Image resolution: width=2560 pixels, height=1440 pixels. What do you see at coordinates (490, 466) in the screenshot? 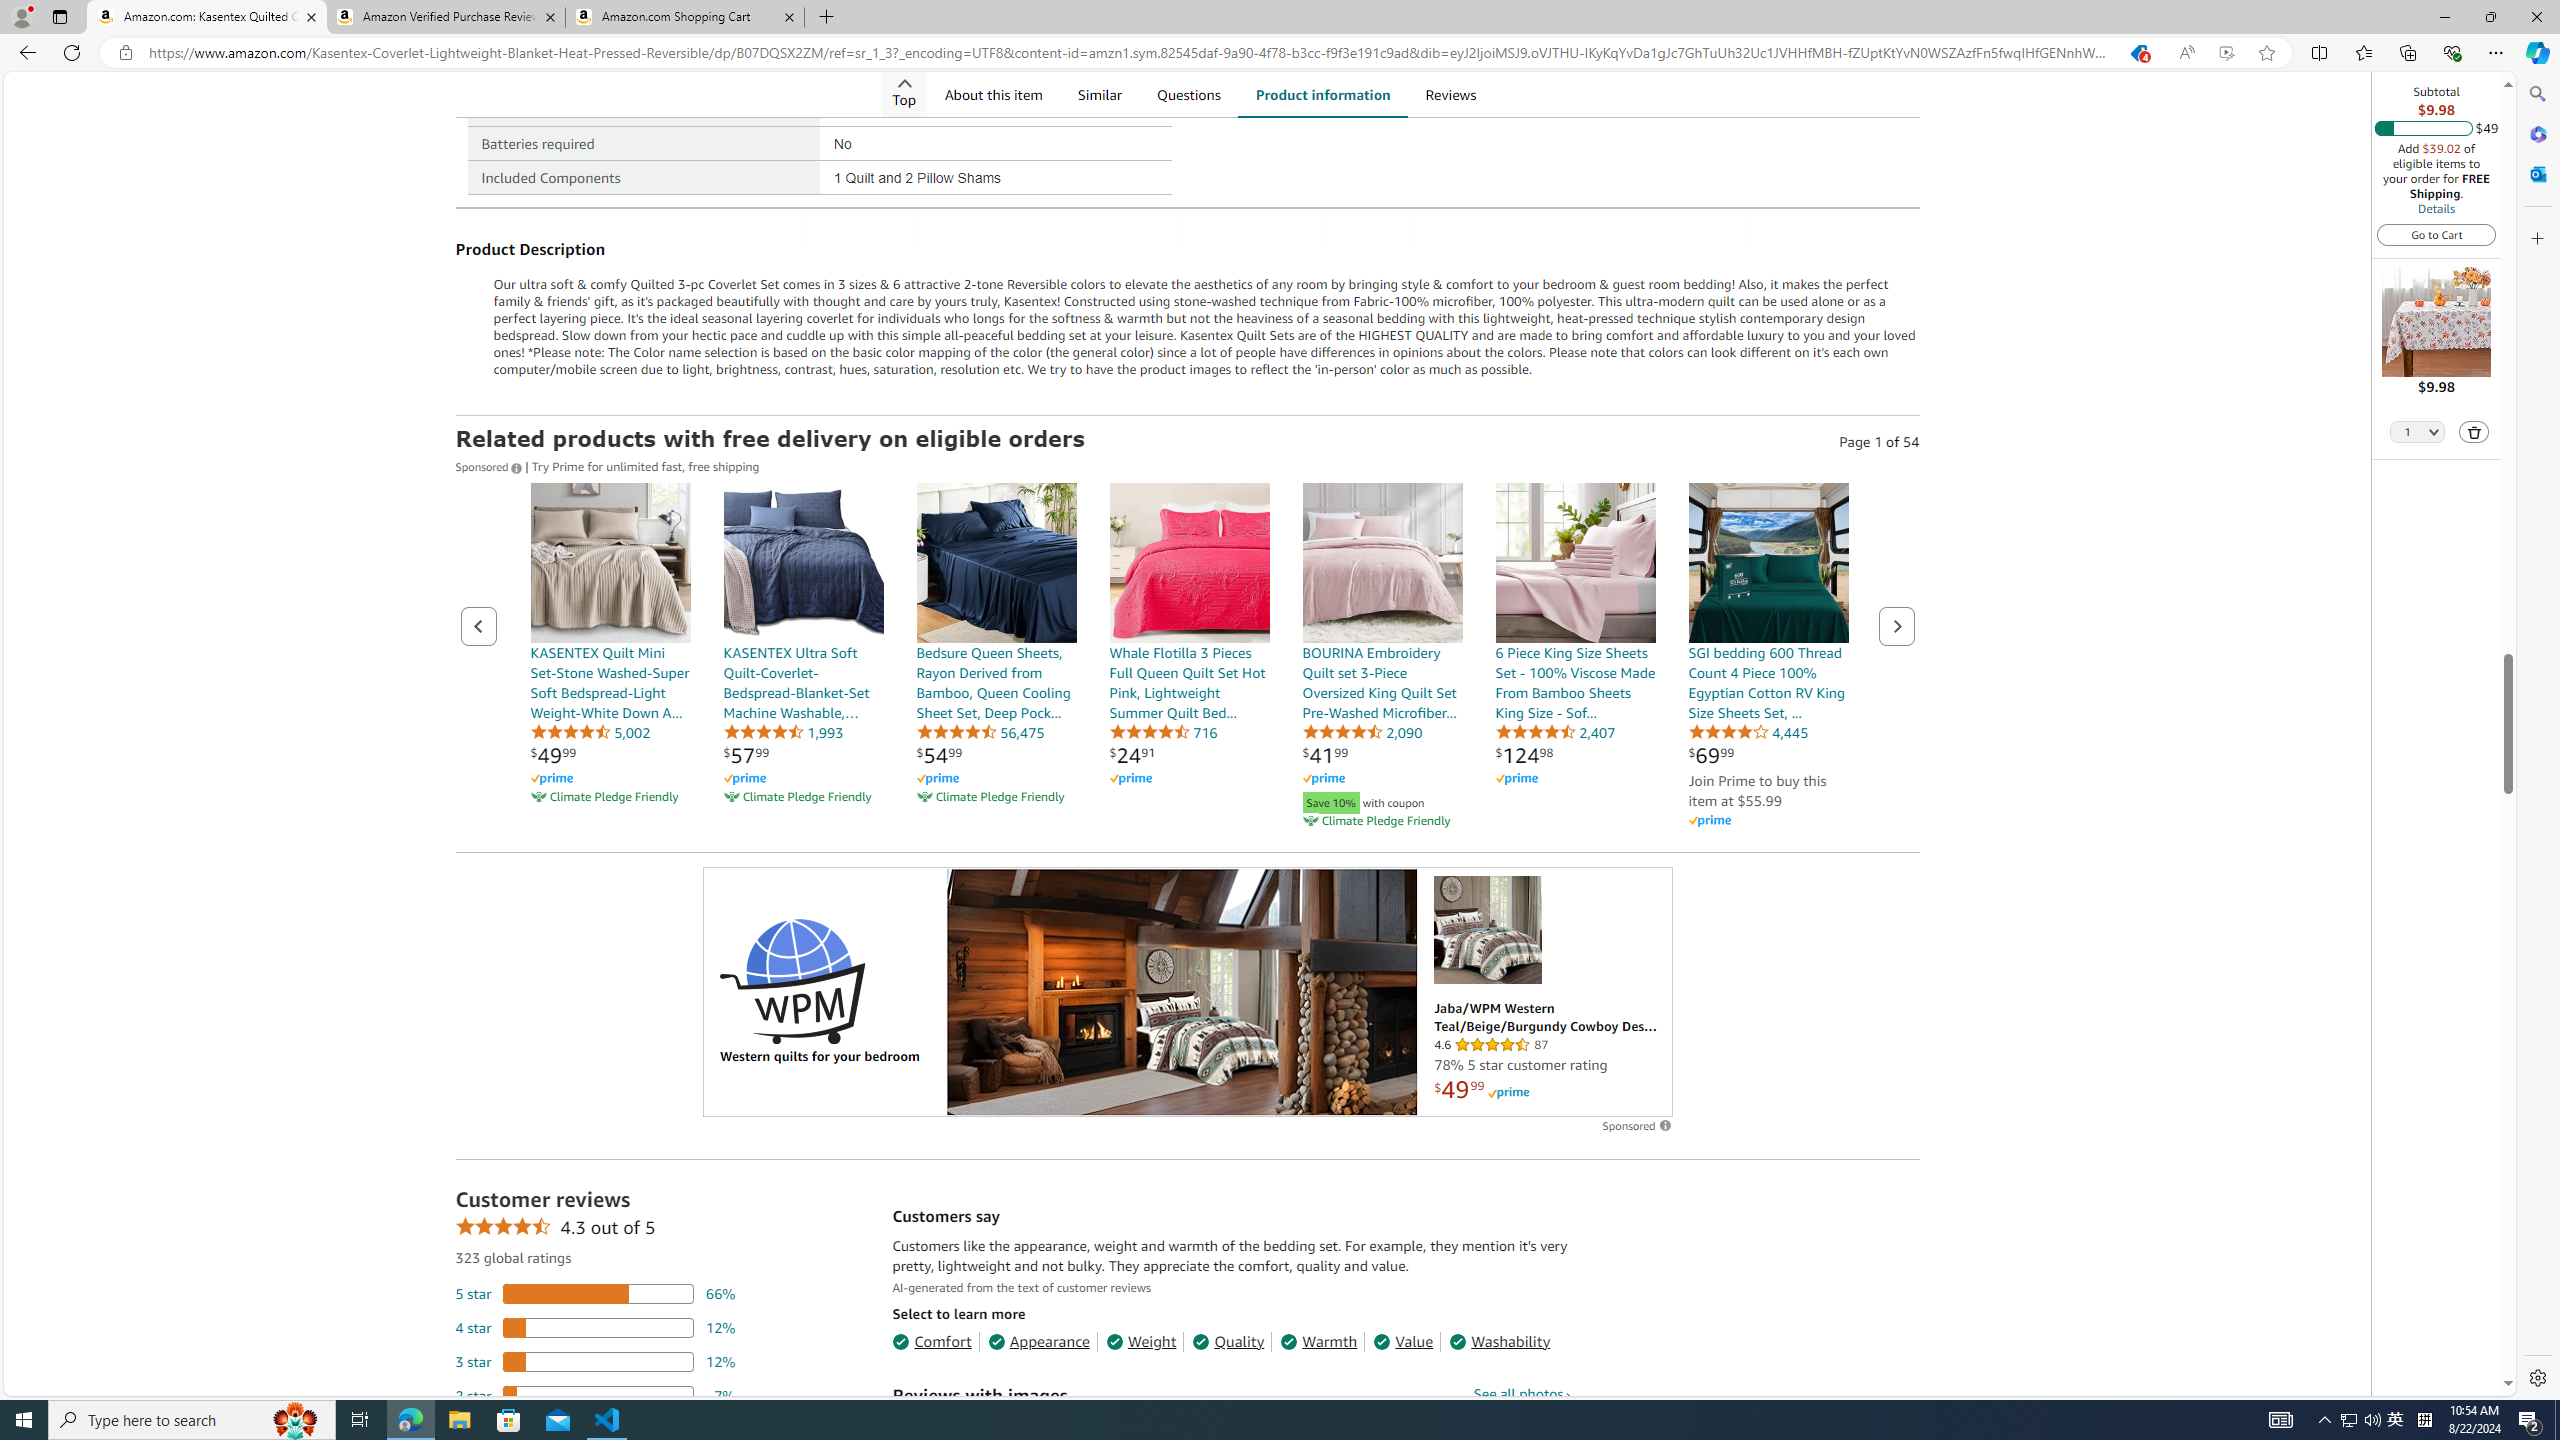
I see `Sponsored ` at bounding box center [490, 466].